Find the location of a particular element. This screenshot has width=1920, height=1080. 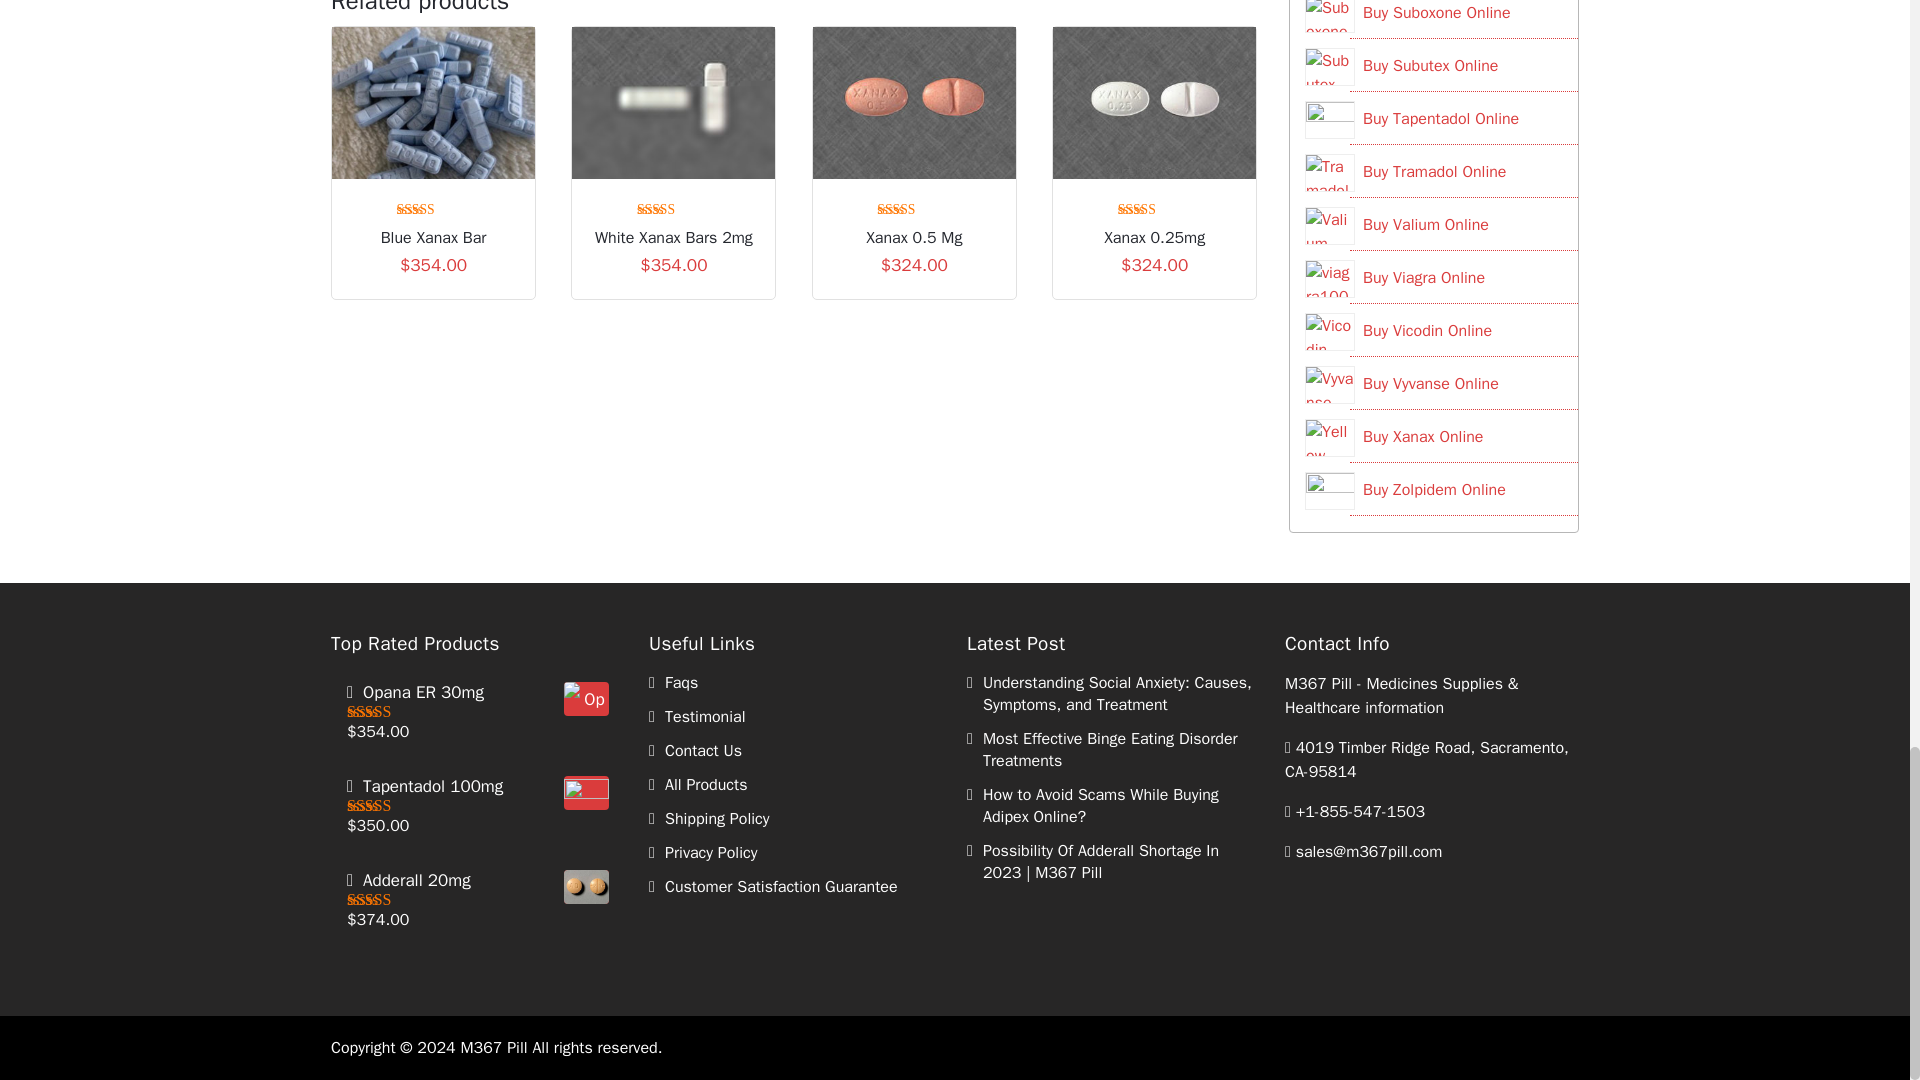

Rated 4.40 out of 5 is located at coordinates (674, 207).